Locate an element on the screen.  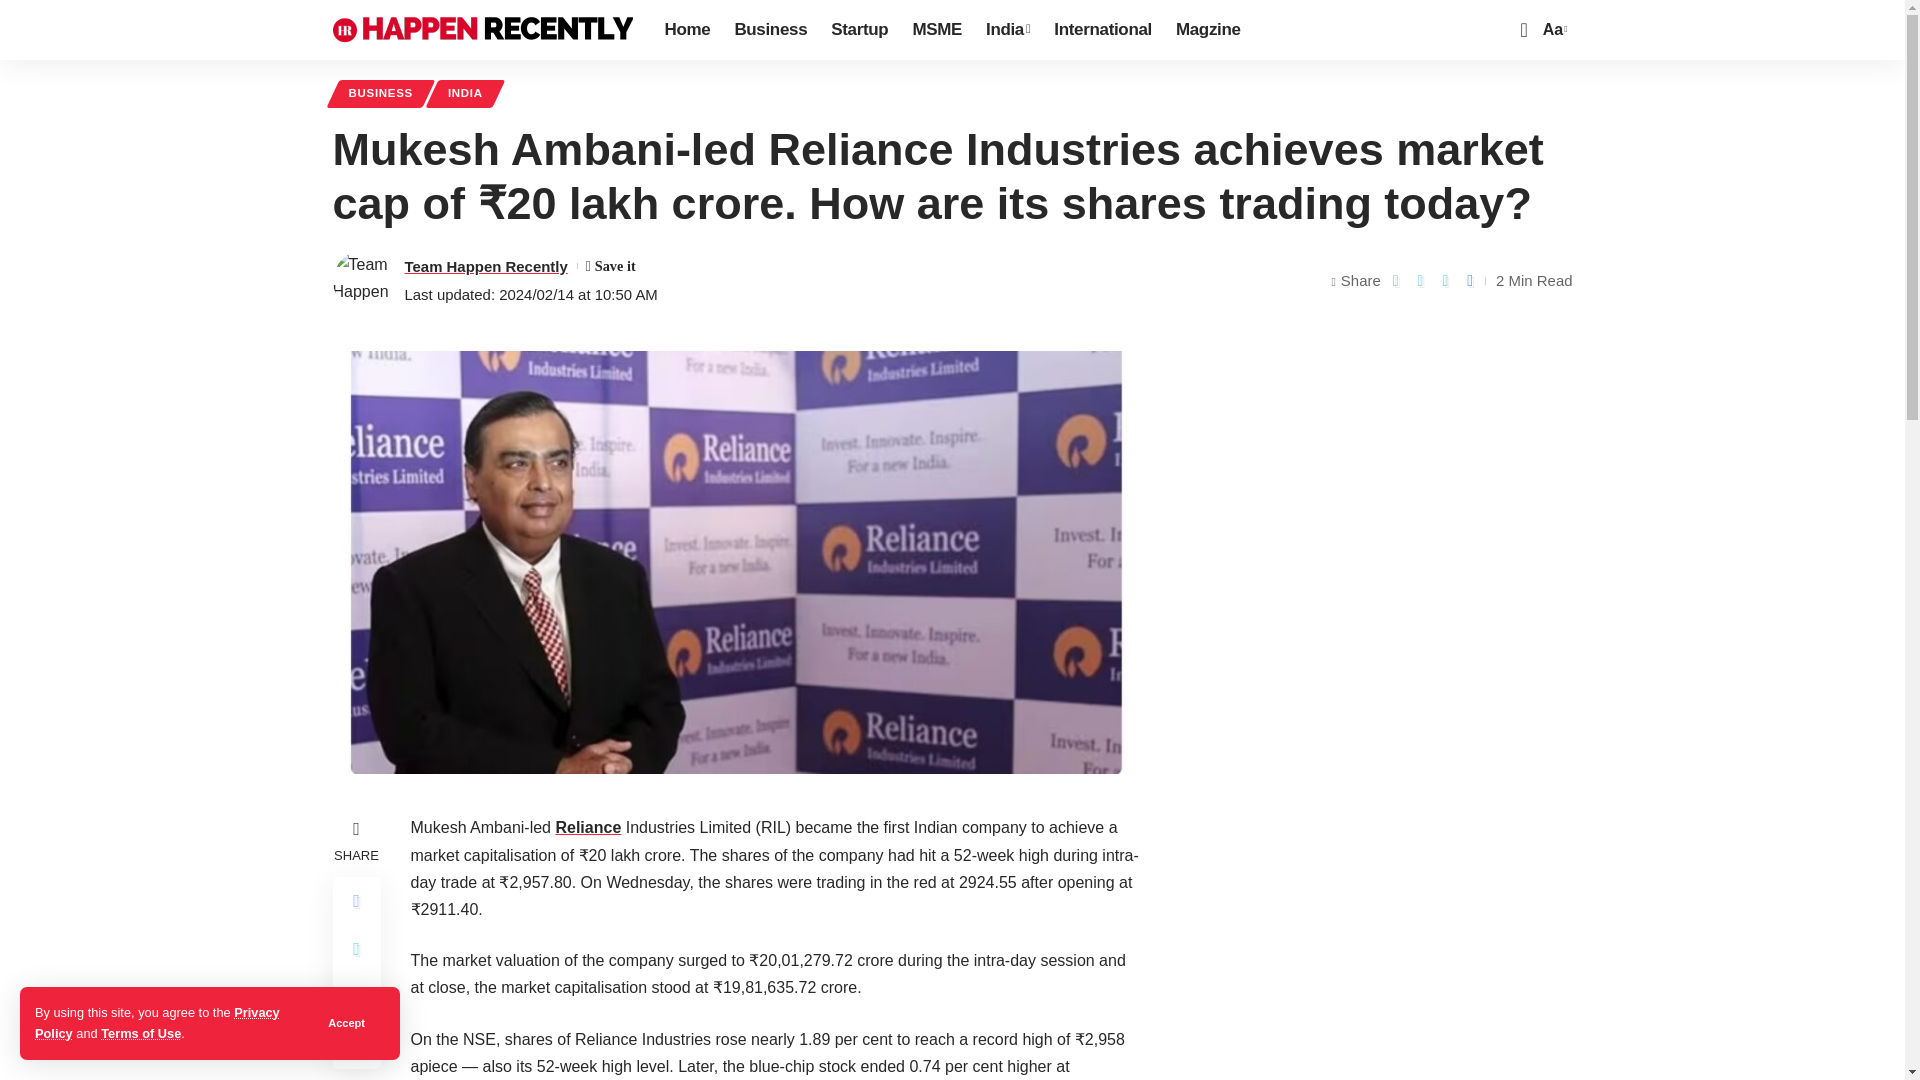
Aa is located at coordinates (1552, 30).